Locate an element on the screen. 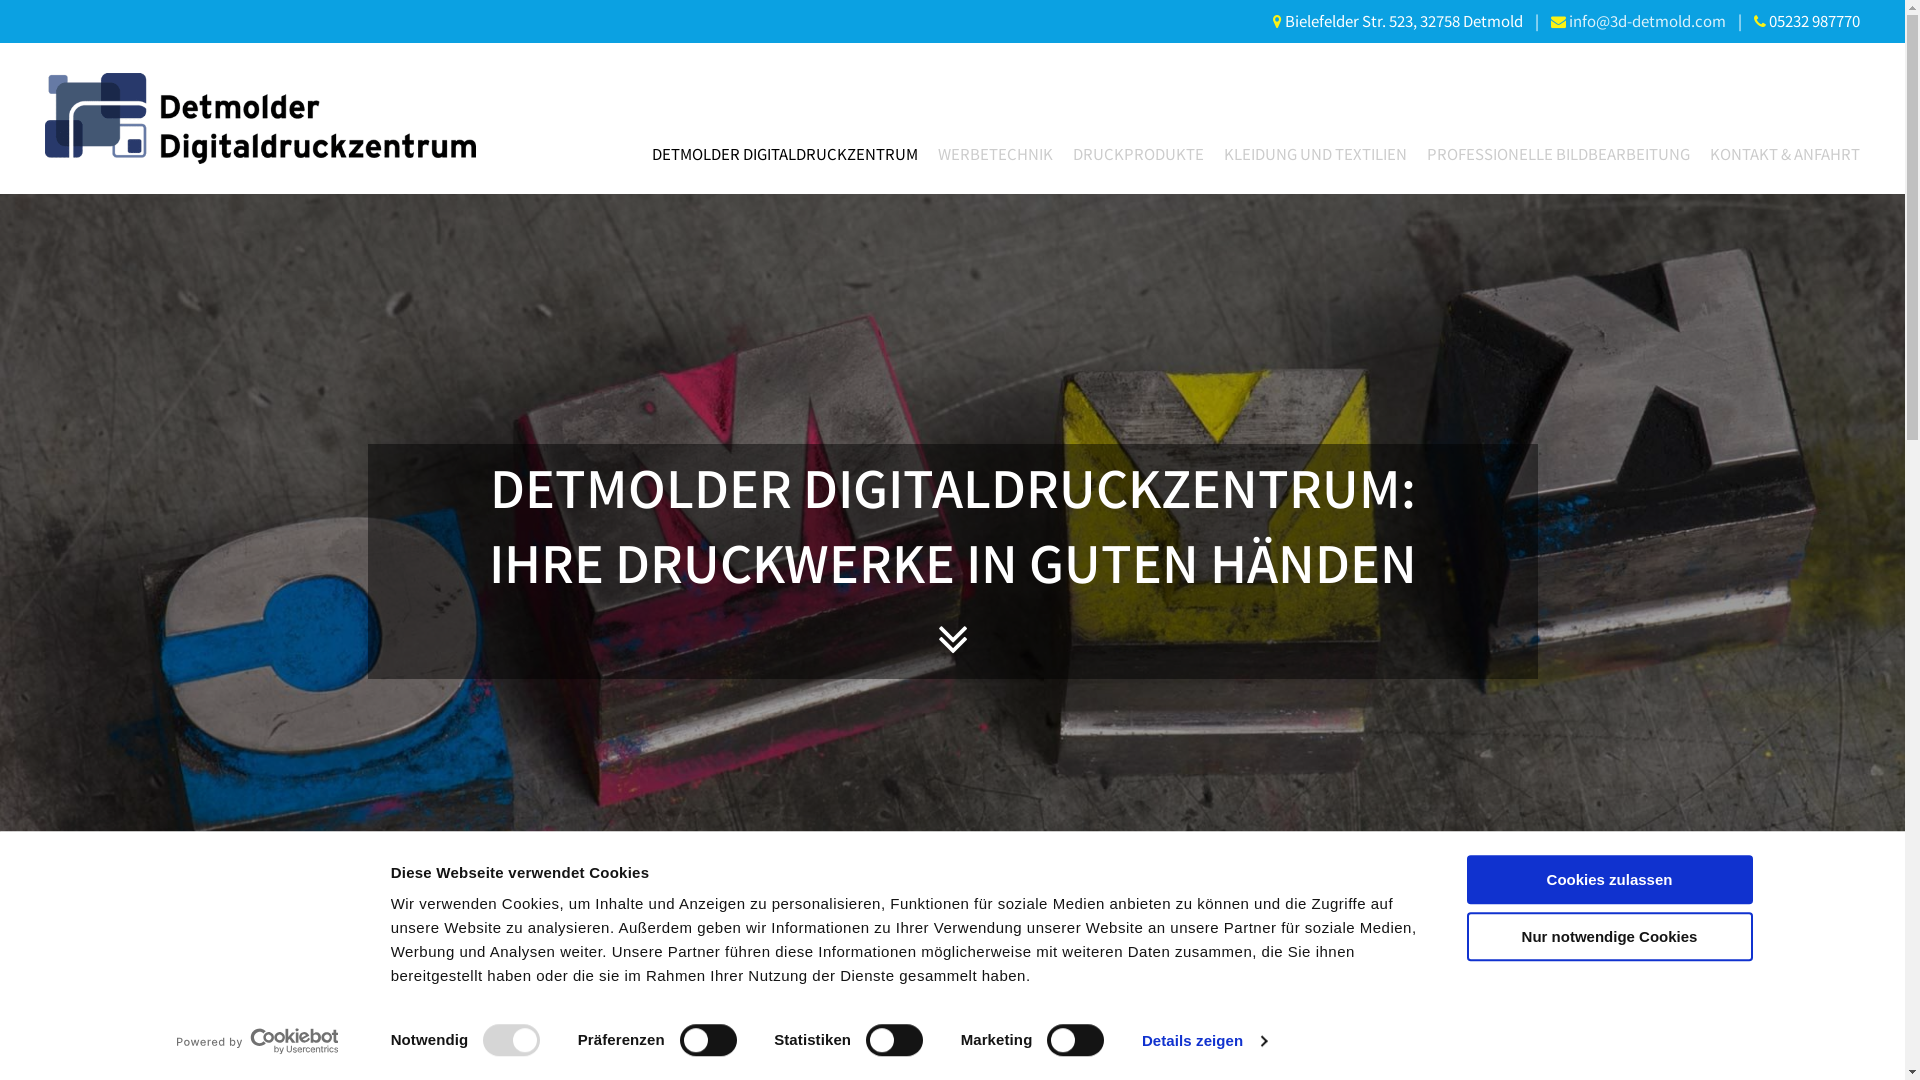  PROFESSIONELLE BILDBEARBEITUNG is located at coordinates (1548, 154).